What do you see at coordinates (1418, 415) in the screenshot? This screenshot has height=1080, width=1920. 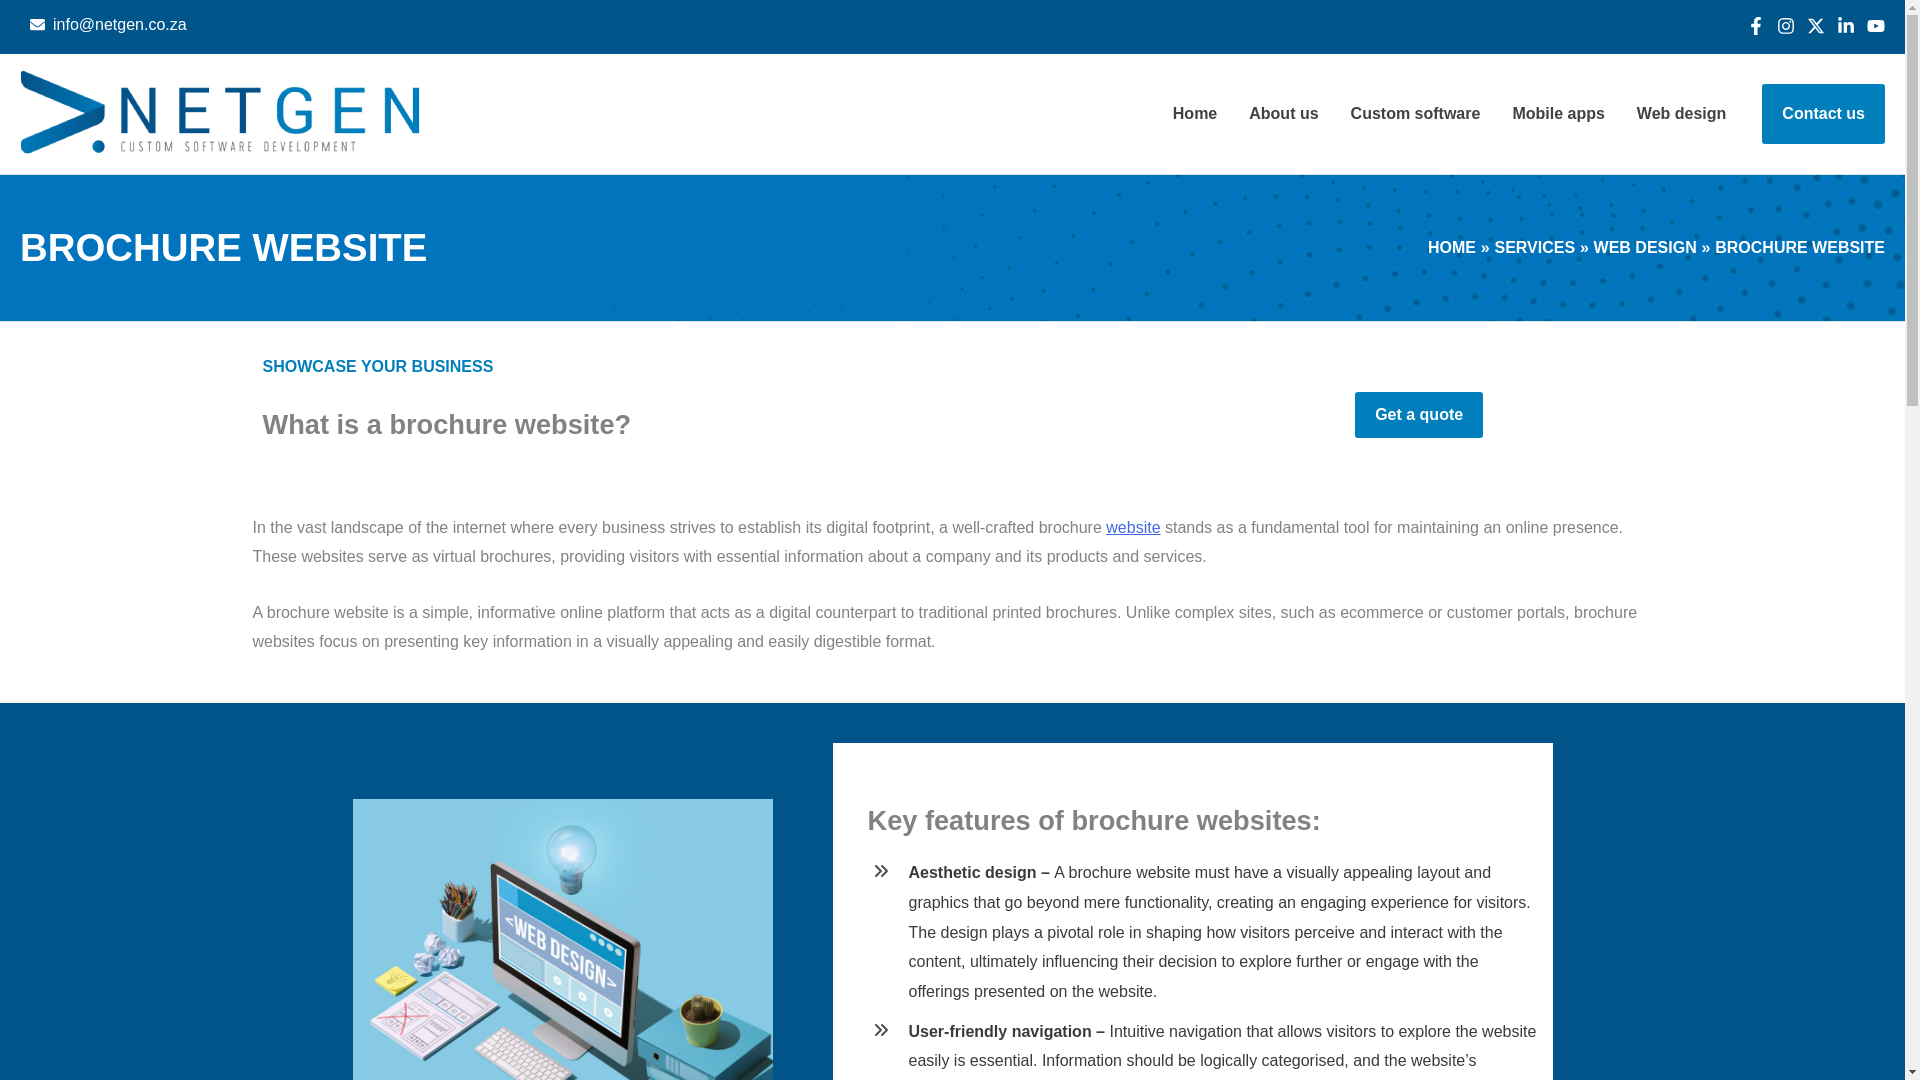 I see `Get a quote` at bounding box center [1418, 415].